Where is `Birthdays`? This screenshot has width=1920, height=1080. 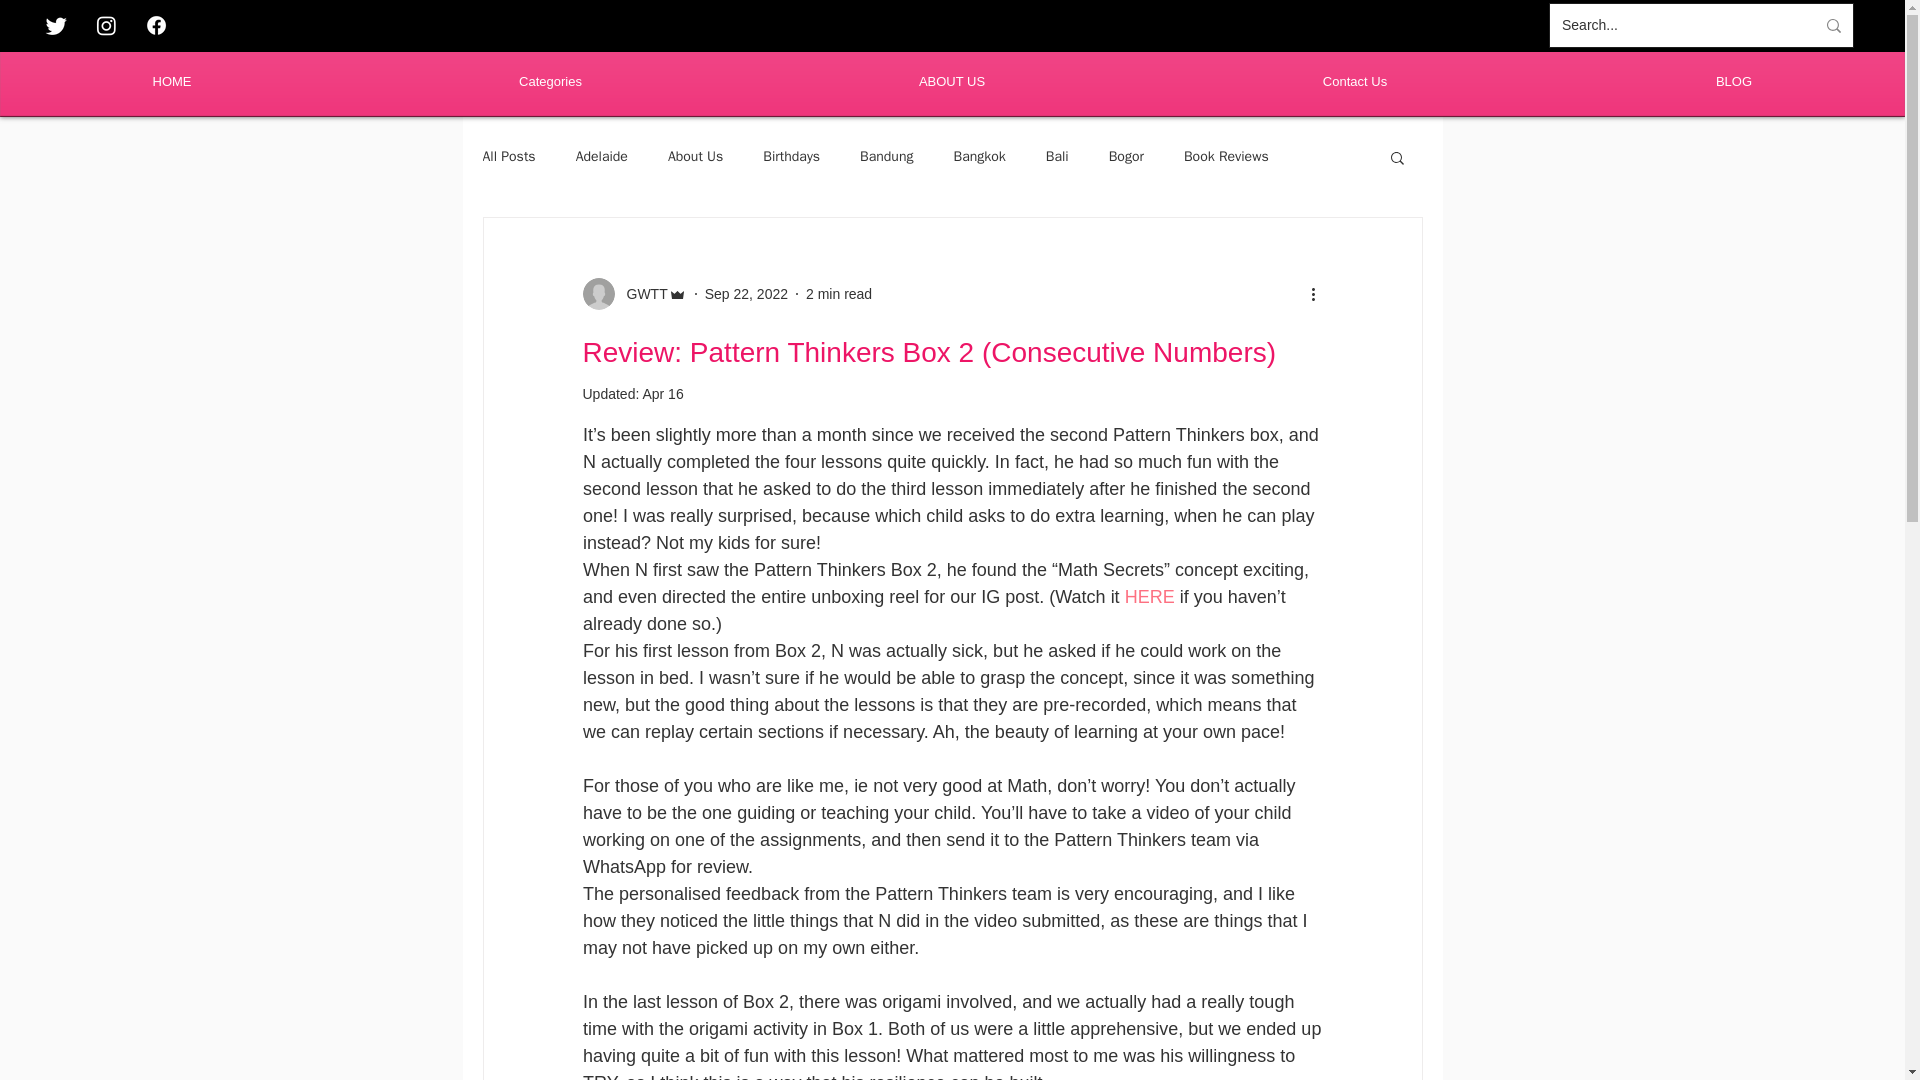
Birthdays is located at coordinates (790, 156).